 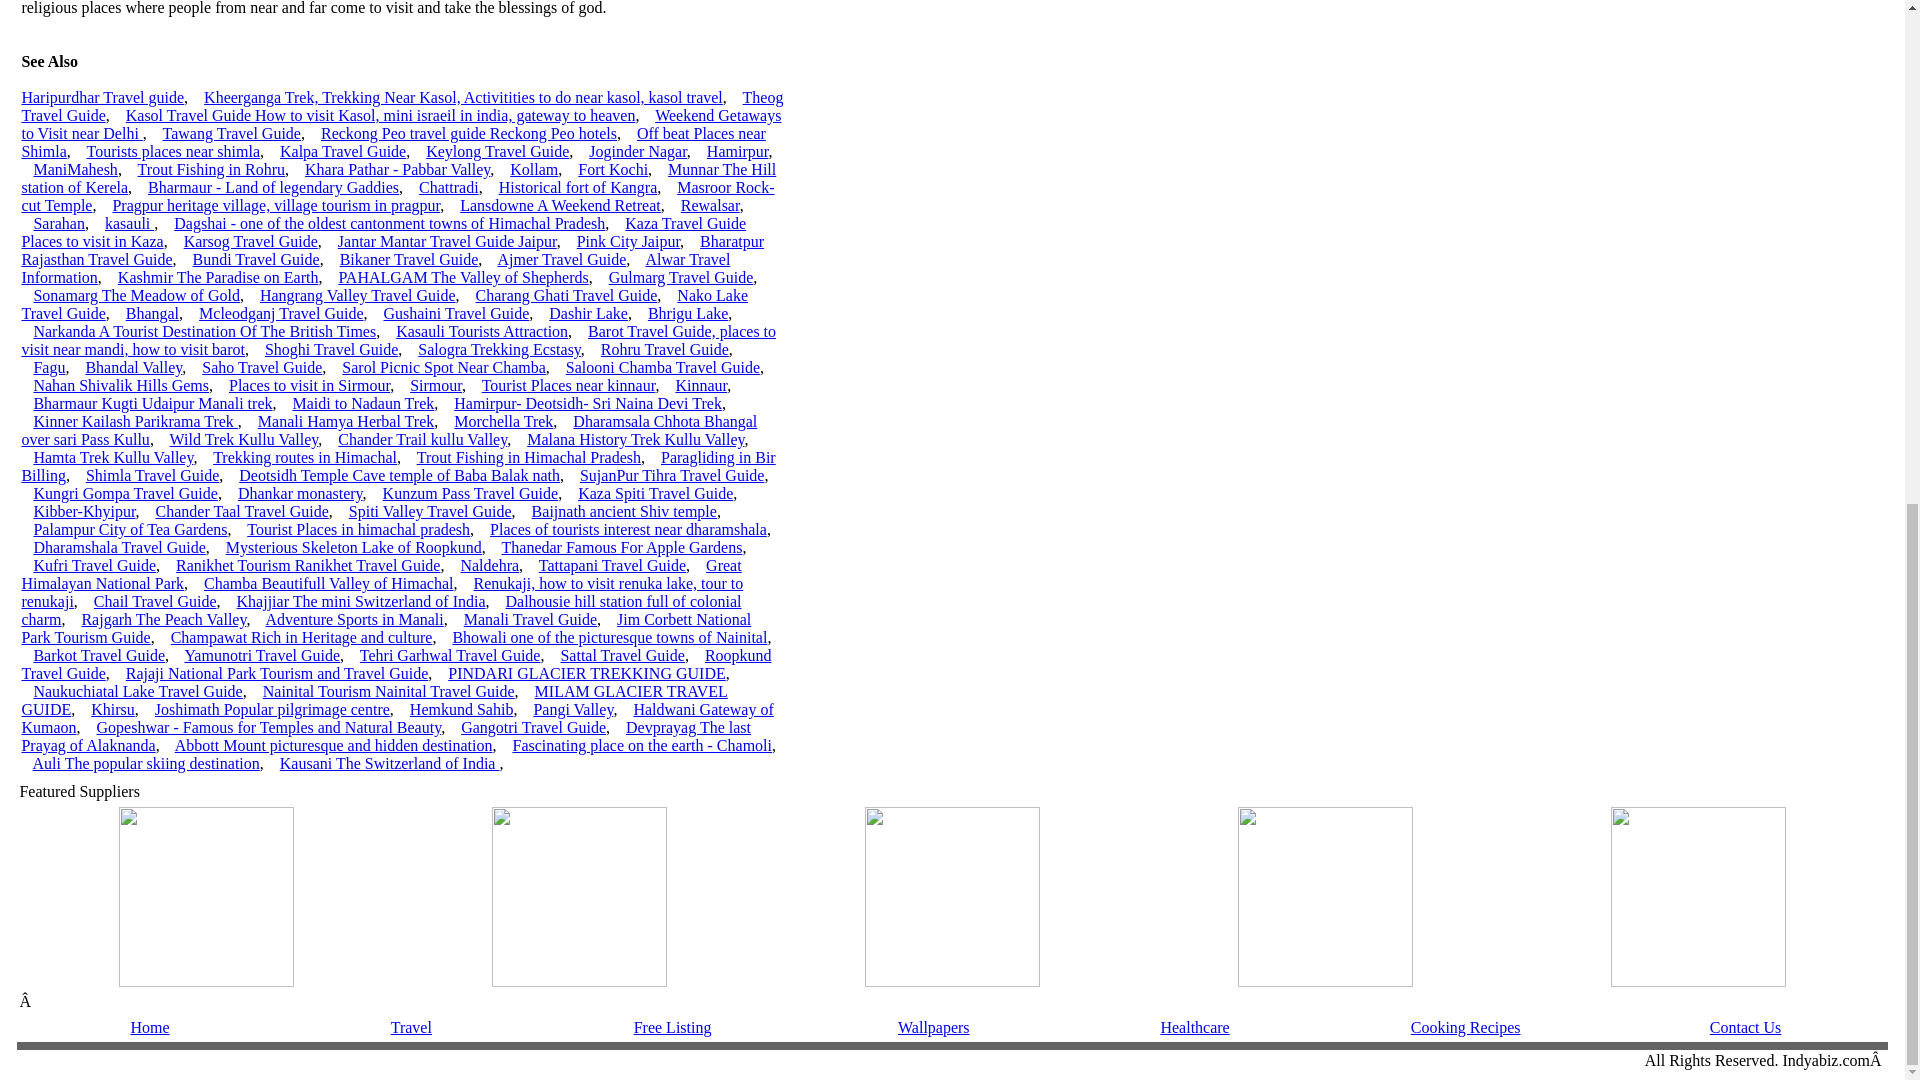 I want to click on Haripurdhar Travel guide, so click(x=102, y=96).